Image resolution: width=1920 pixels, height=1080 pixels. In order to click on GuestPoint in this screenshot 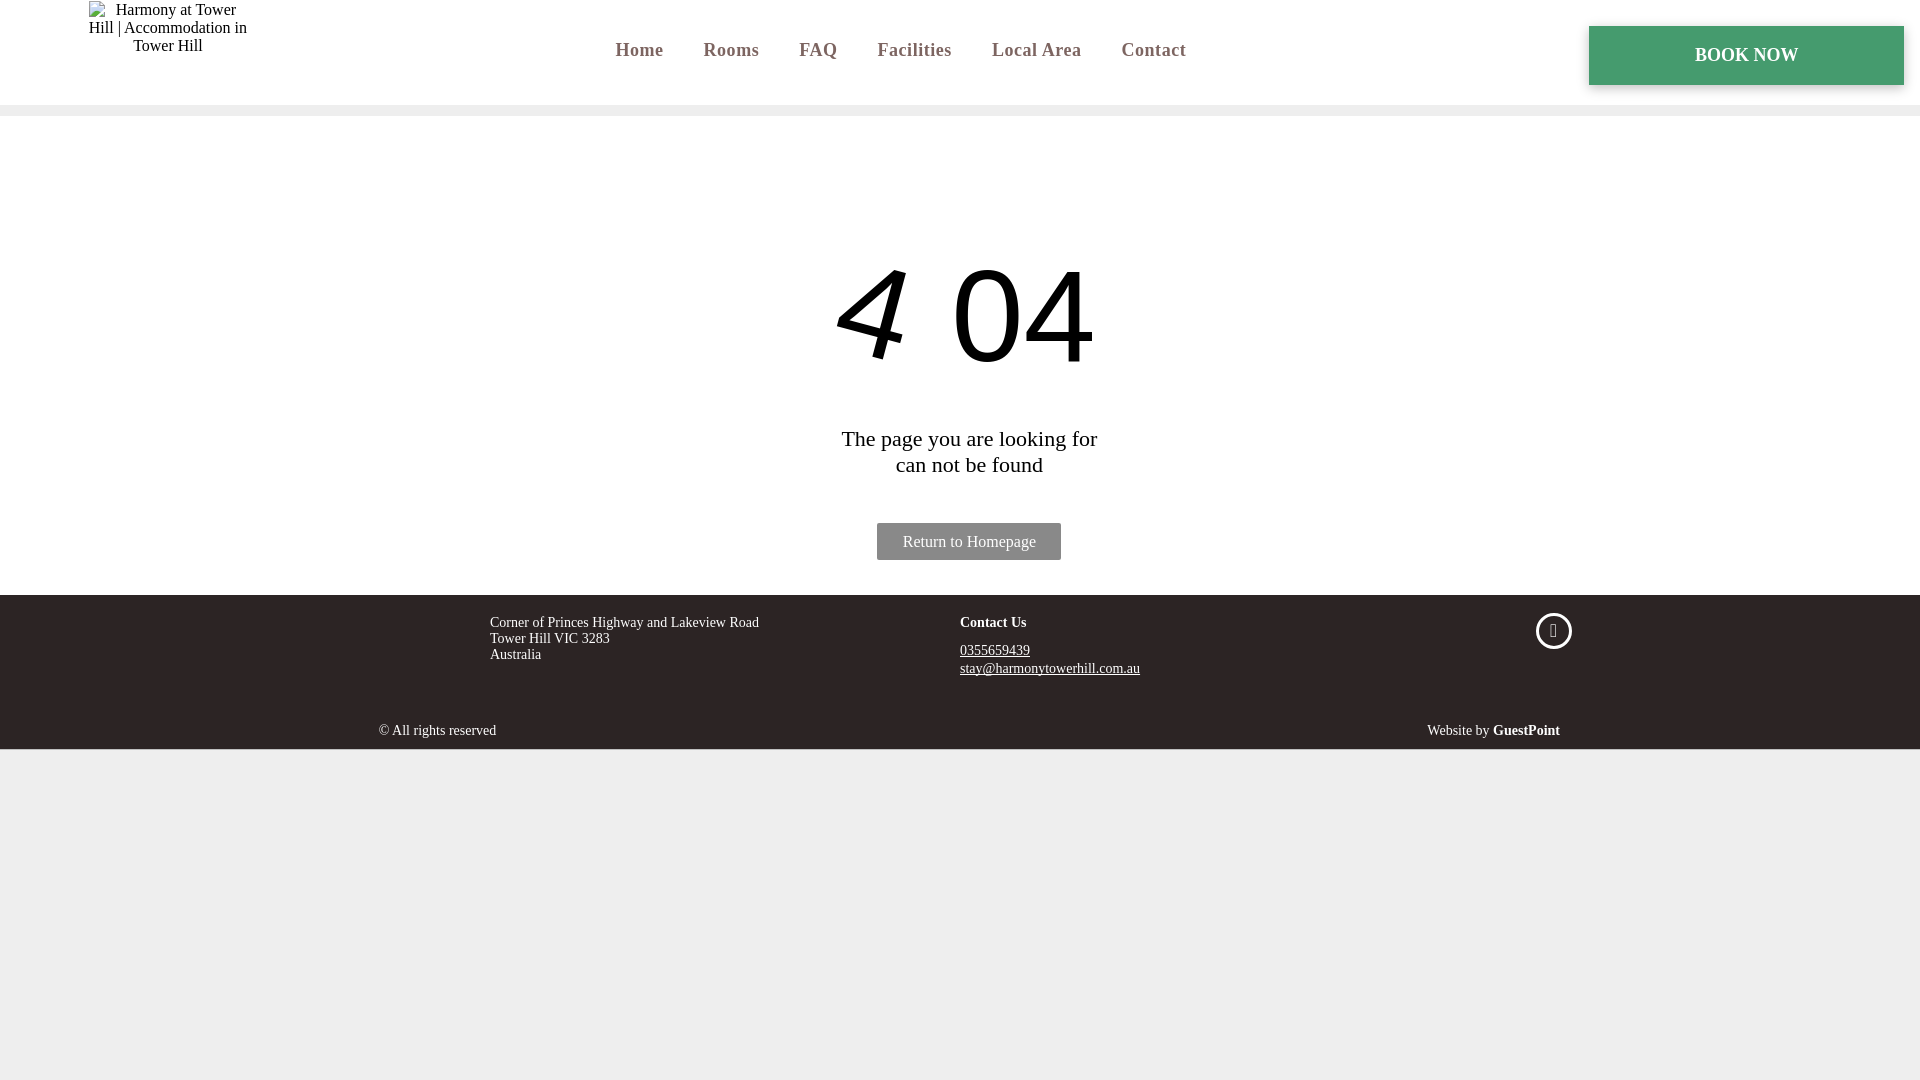, I will do `click(1526, 730)`.